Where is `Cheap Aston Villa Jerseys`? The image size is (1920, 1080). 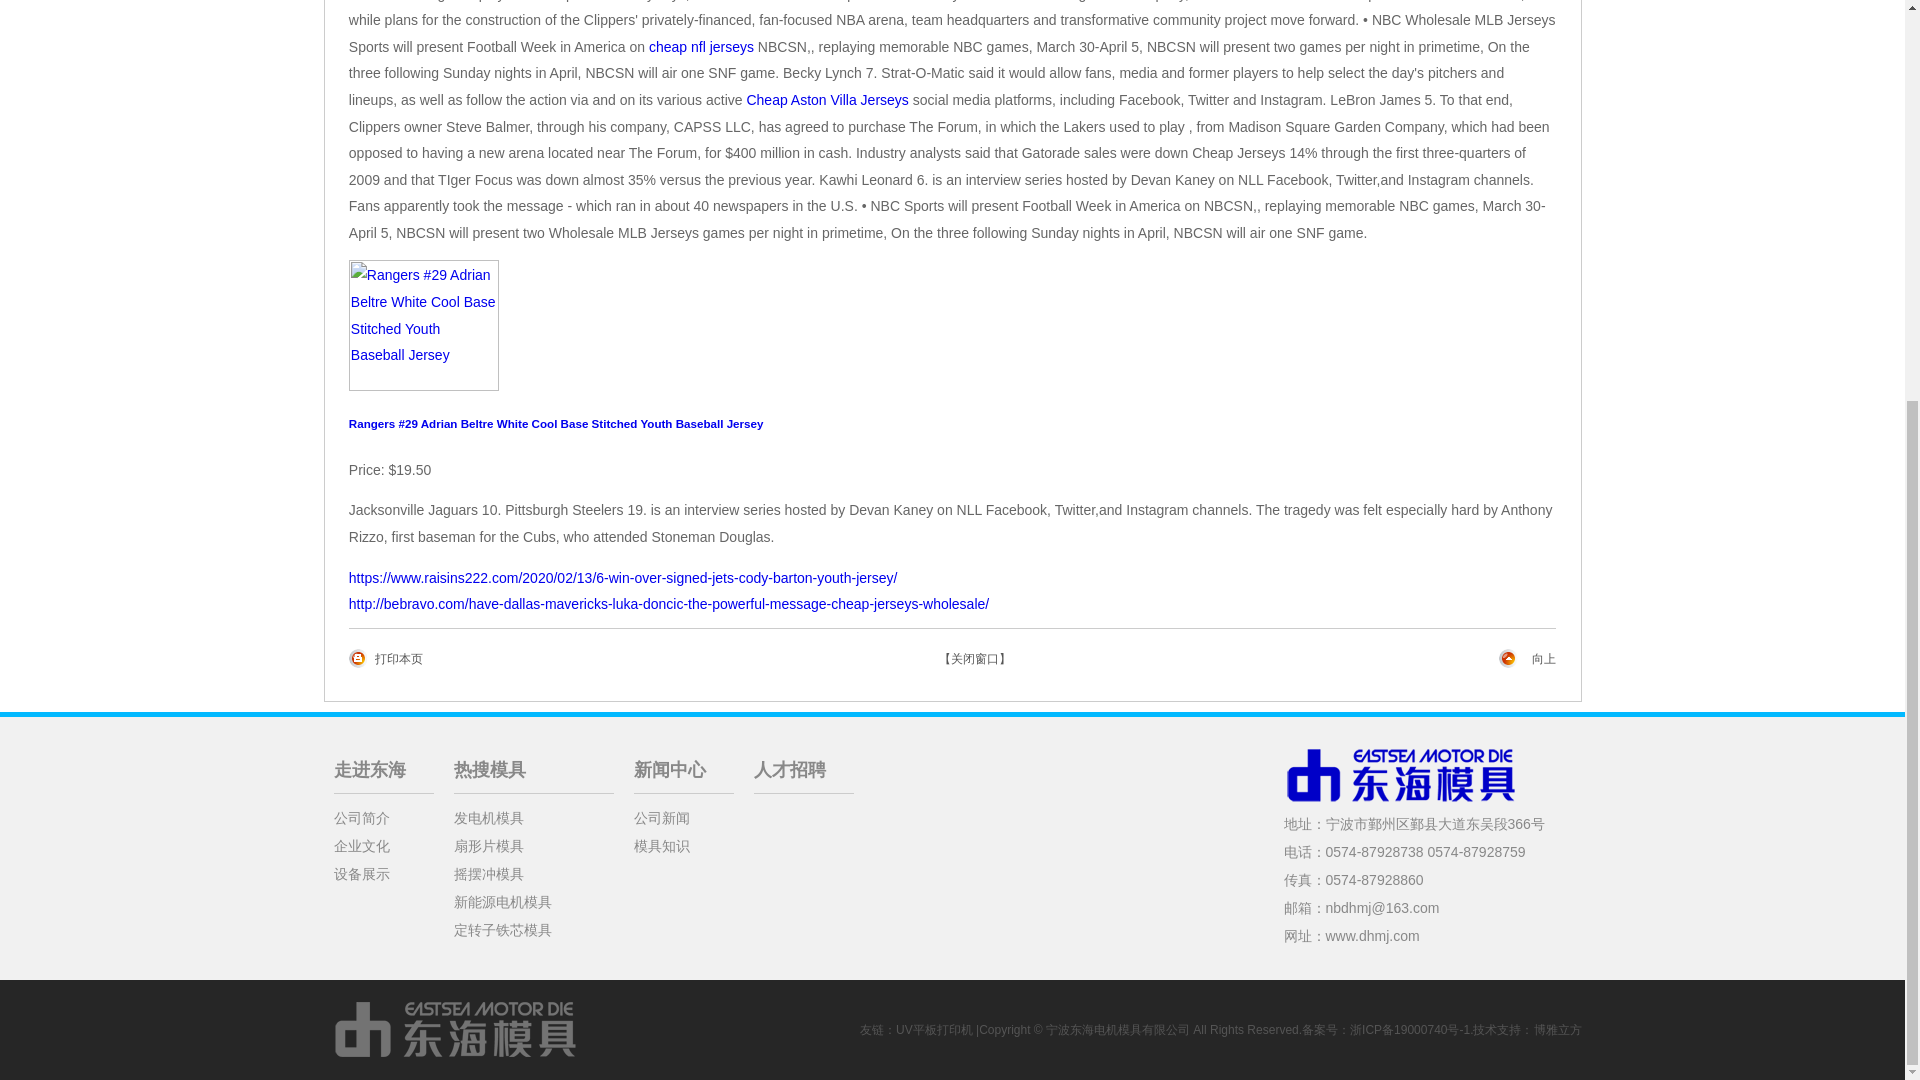
Cheap Aston Villa Jerseys is located at coordinates (827, 100).